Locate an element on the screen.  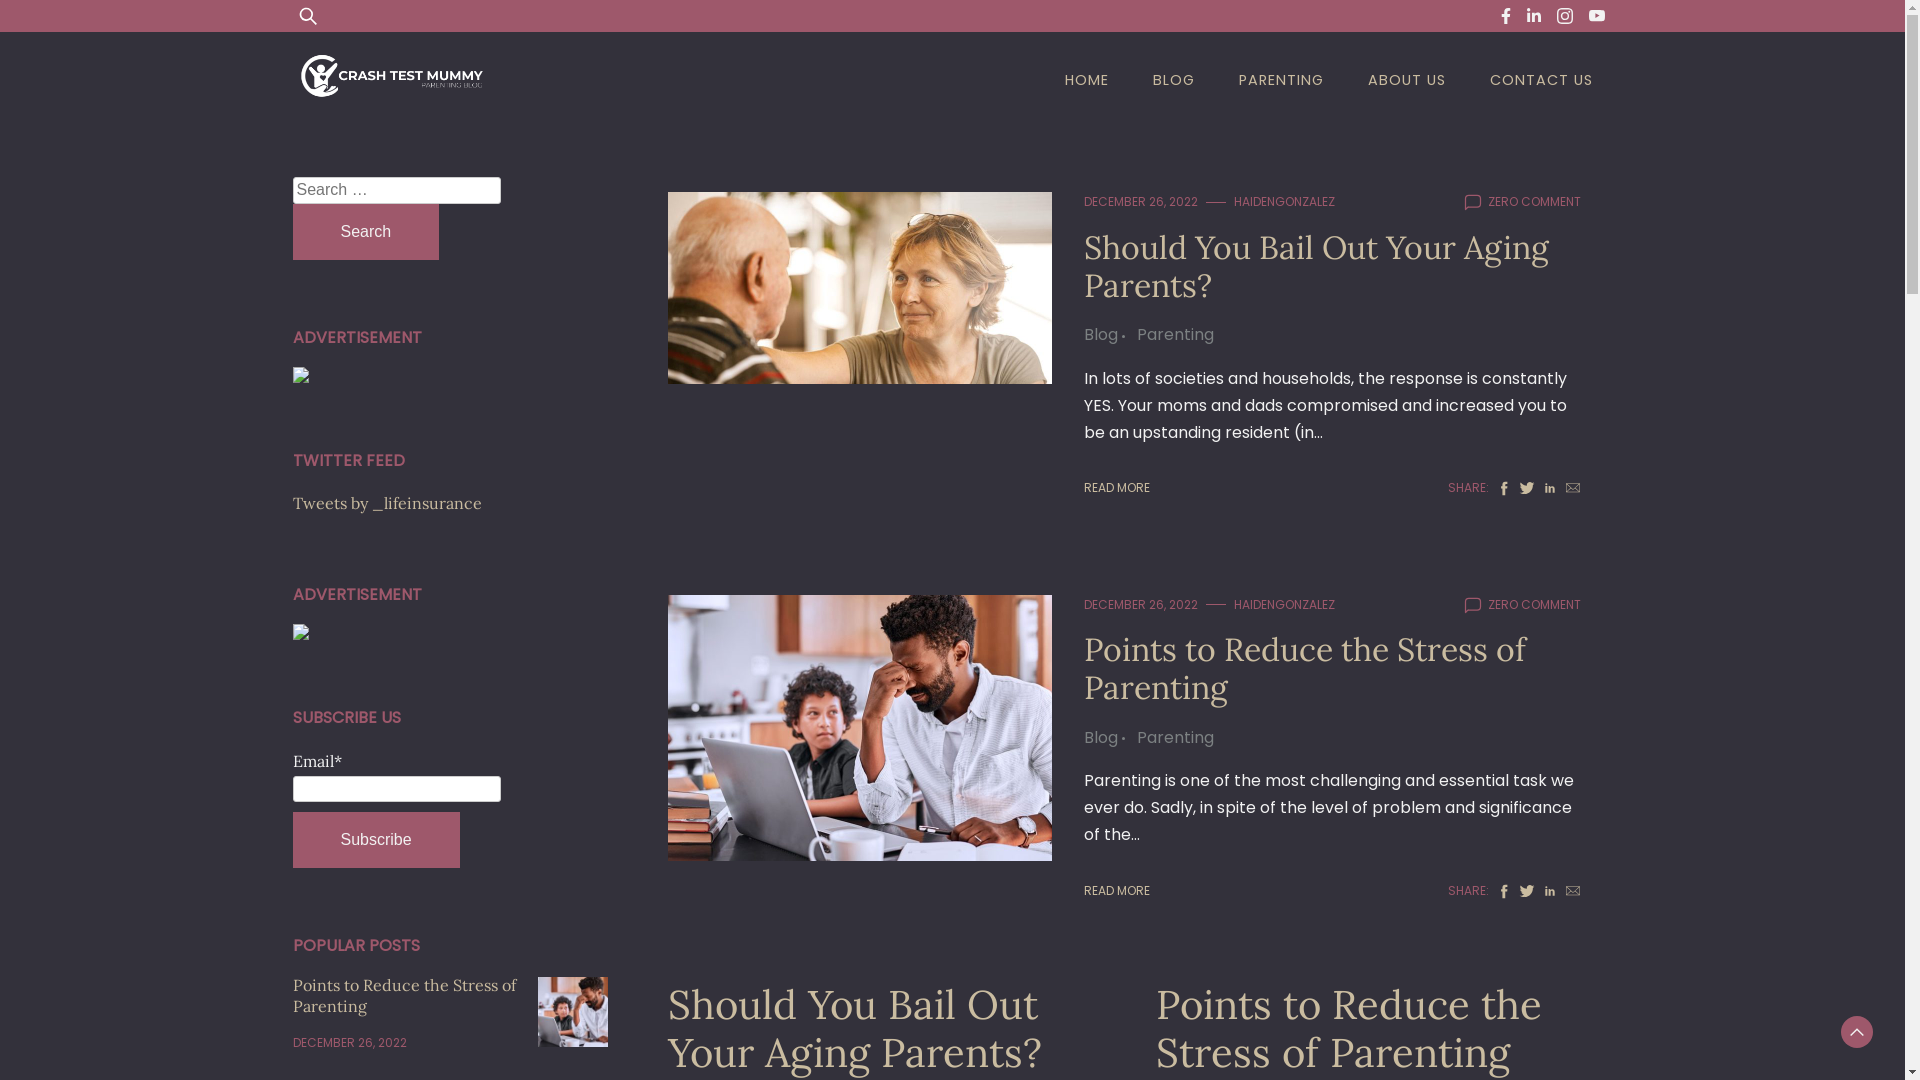
Parenting is located at coordinates (1176, 738).